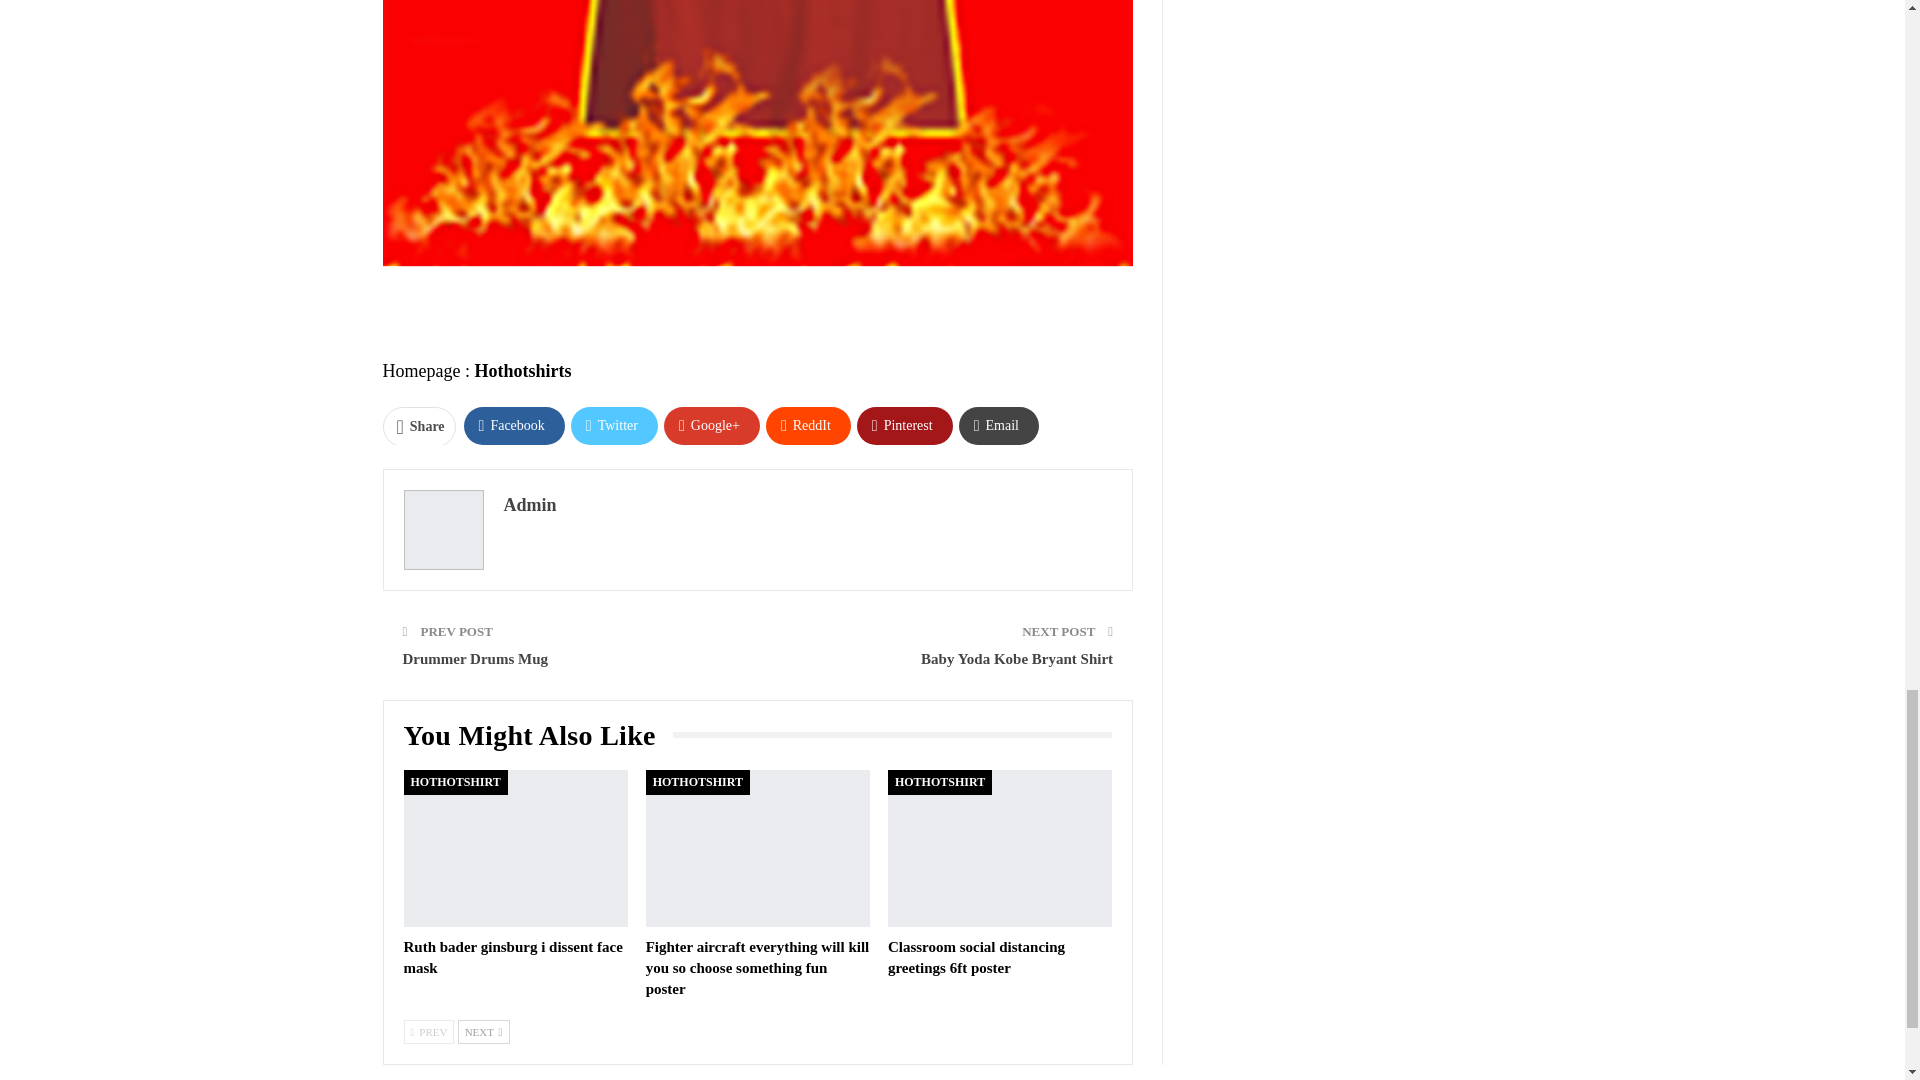 The width and height of the screenshot is (1920, 1080). I want to click on Previous, so click(429, 1032).